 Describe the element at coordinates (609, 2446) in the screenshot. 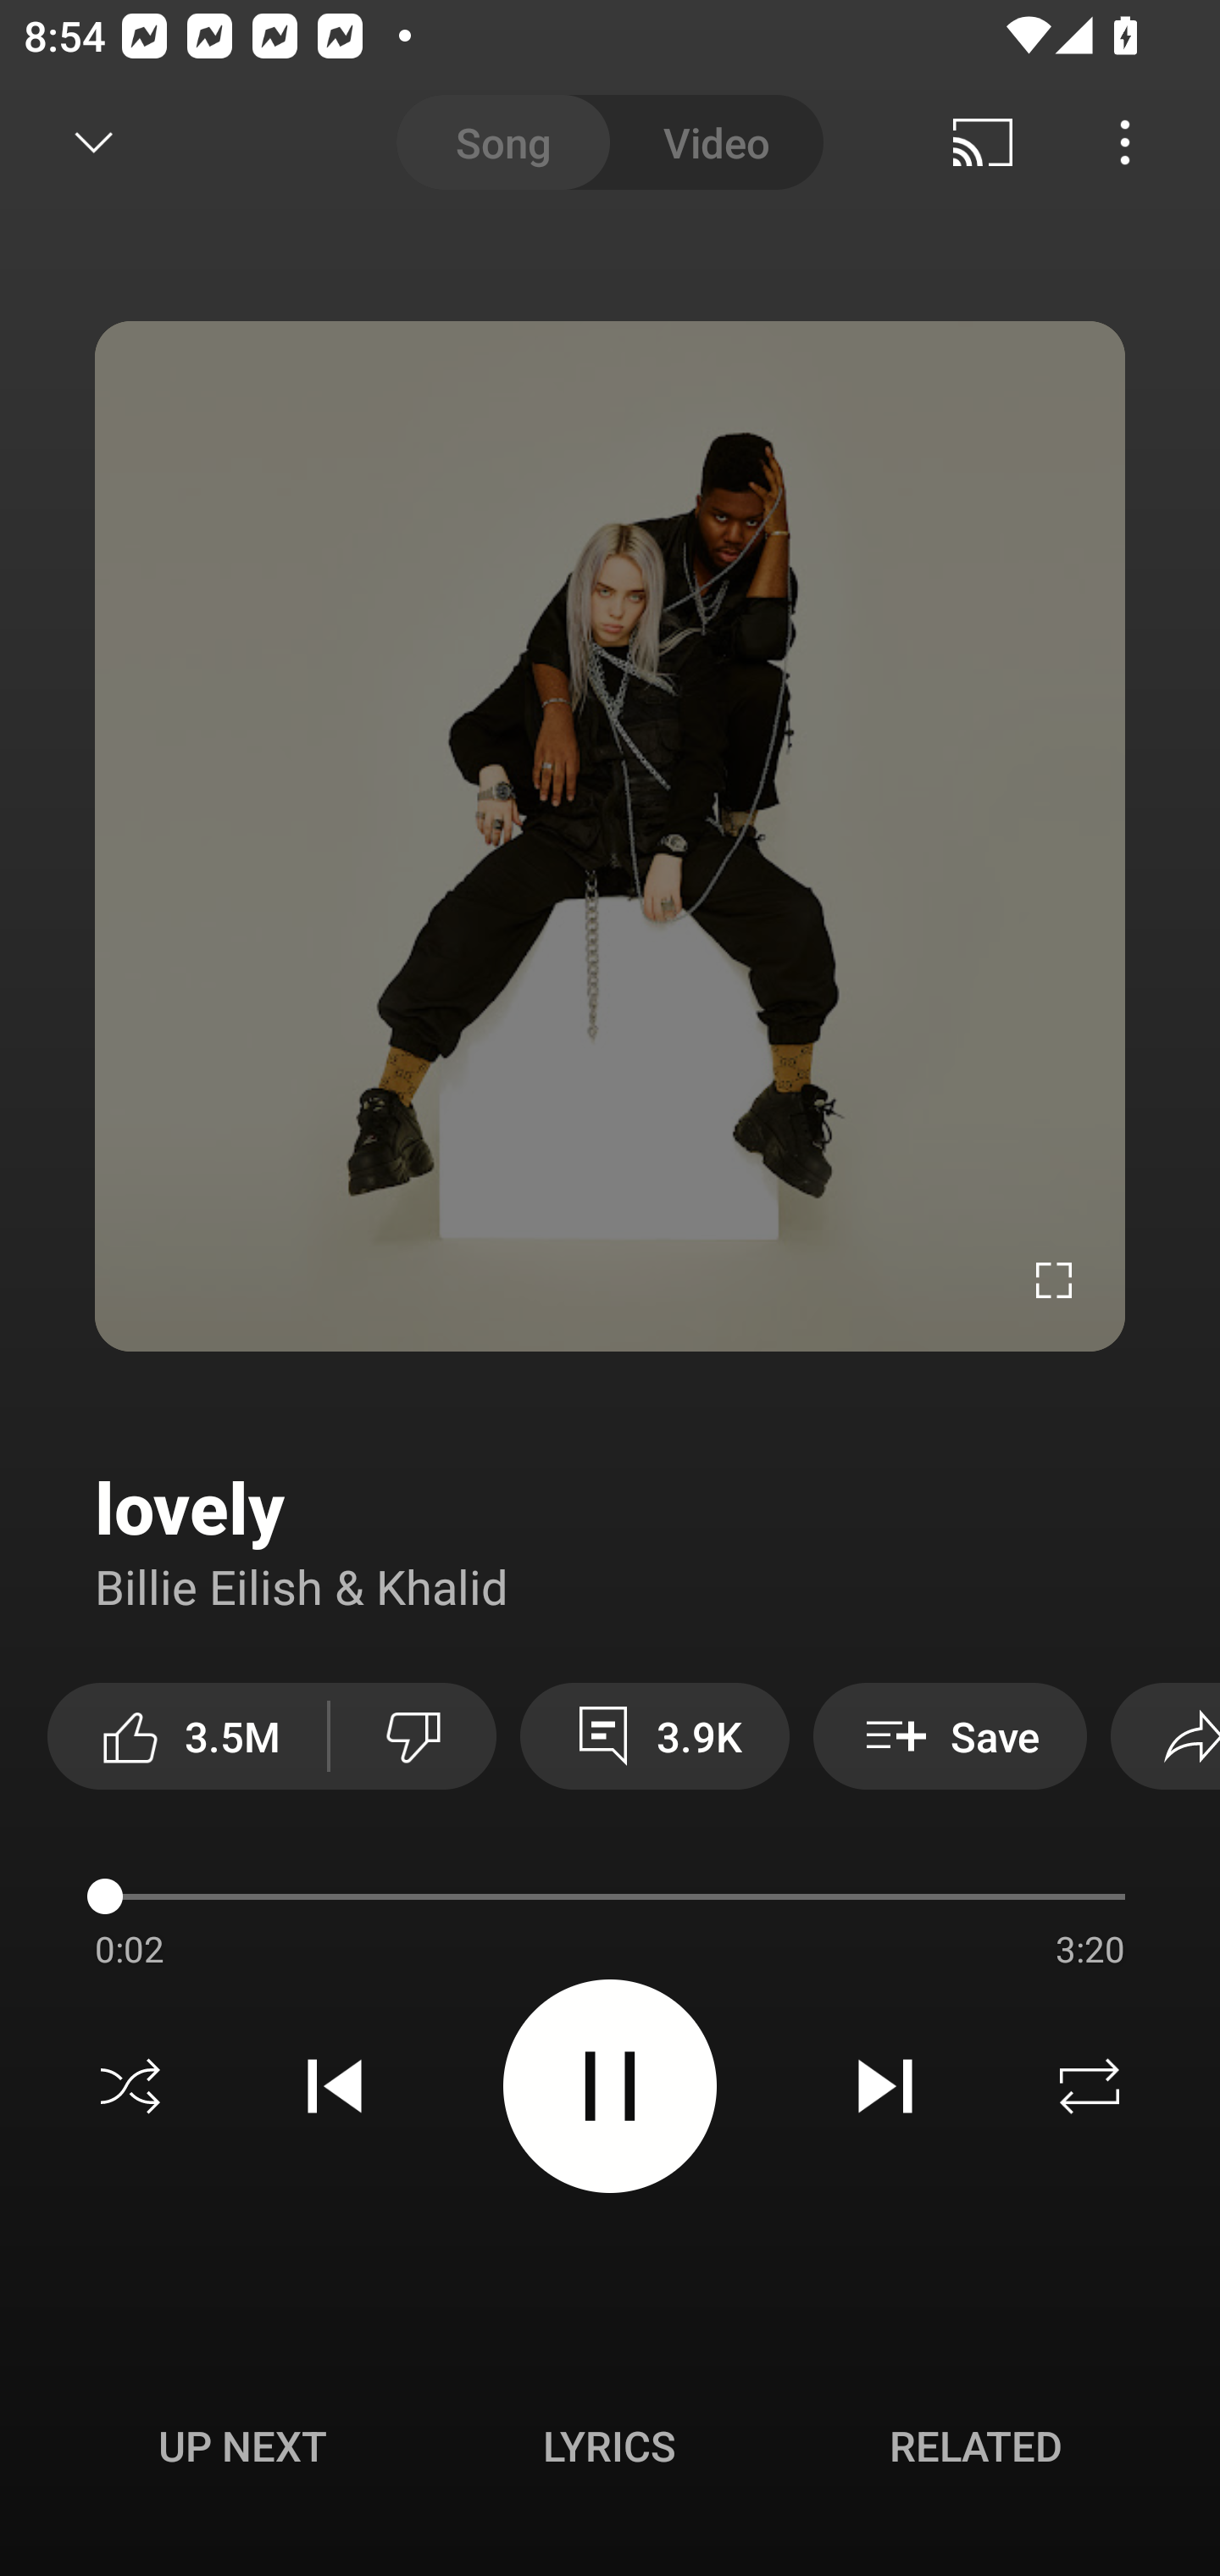

I see `Lyrics LYRICS` at that location.